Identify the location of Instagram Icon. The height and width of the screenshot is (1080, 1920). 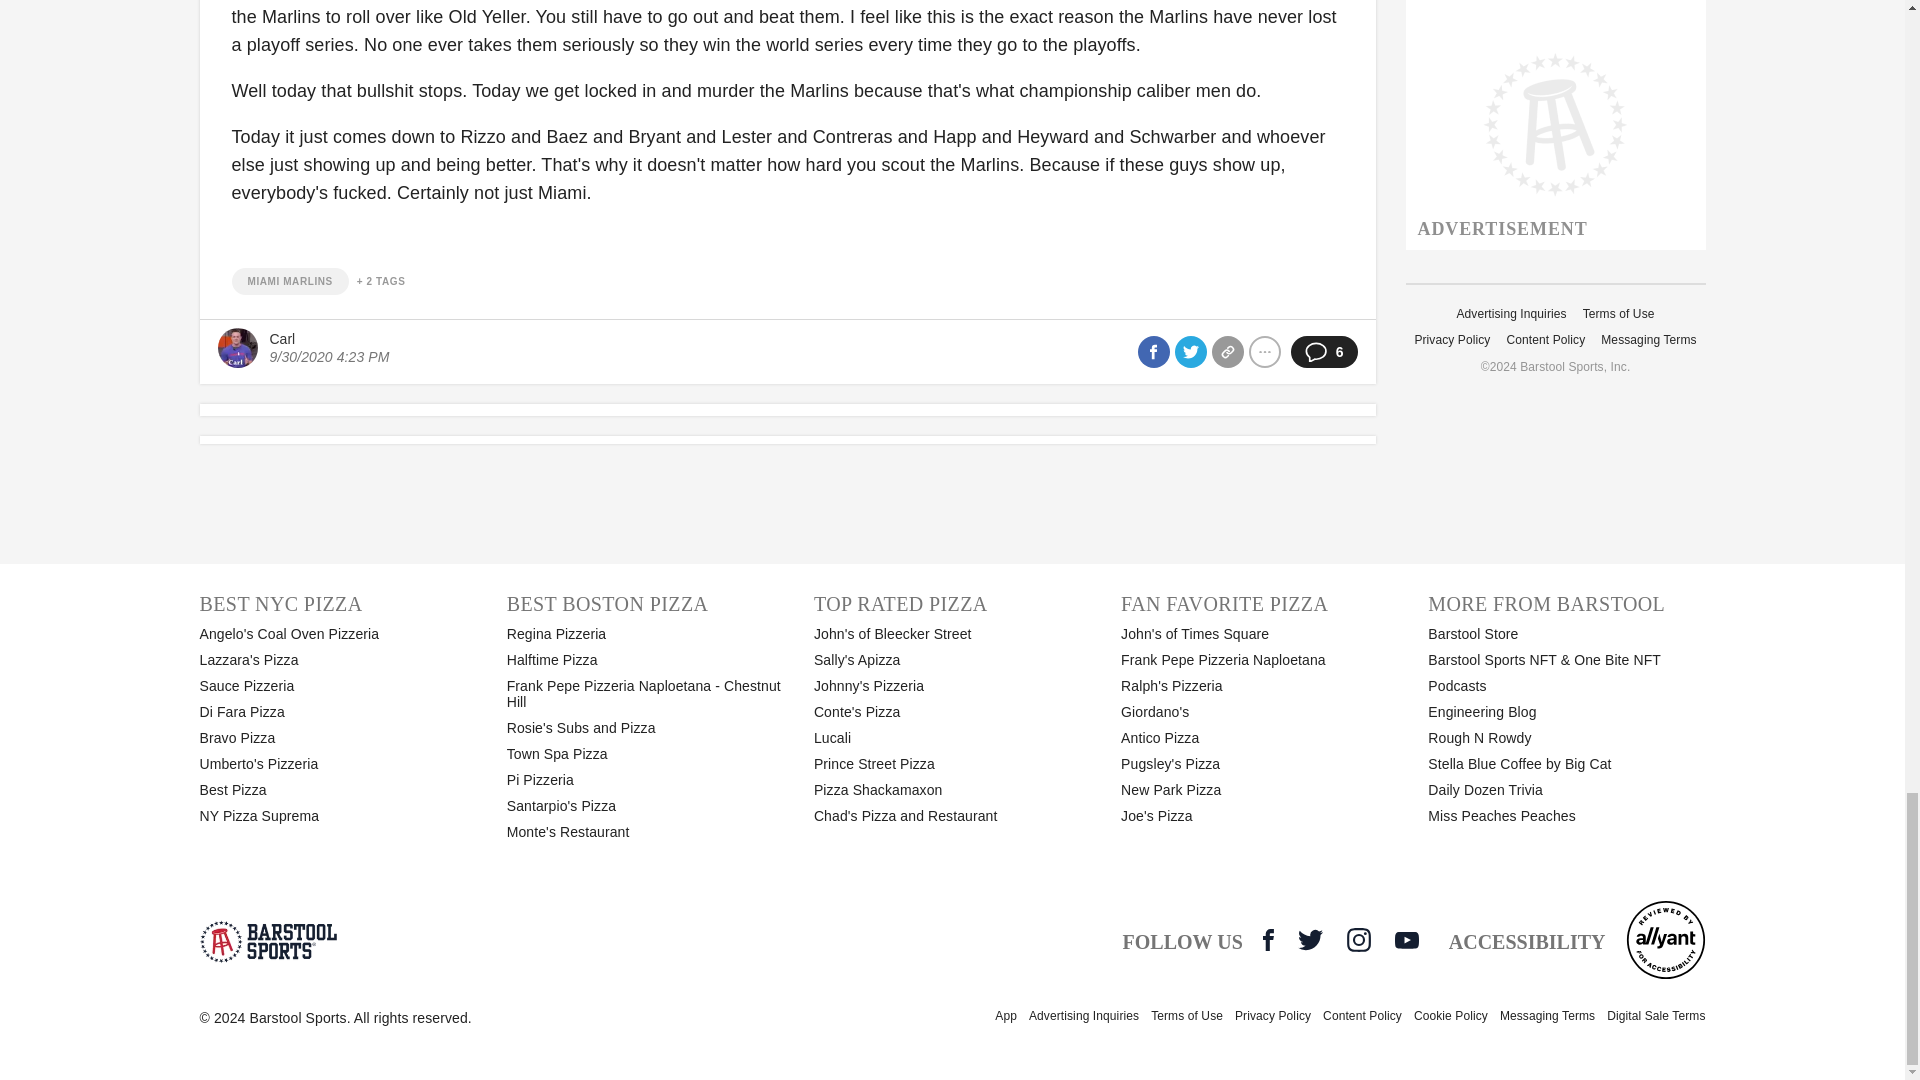
(1358, 939).